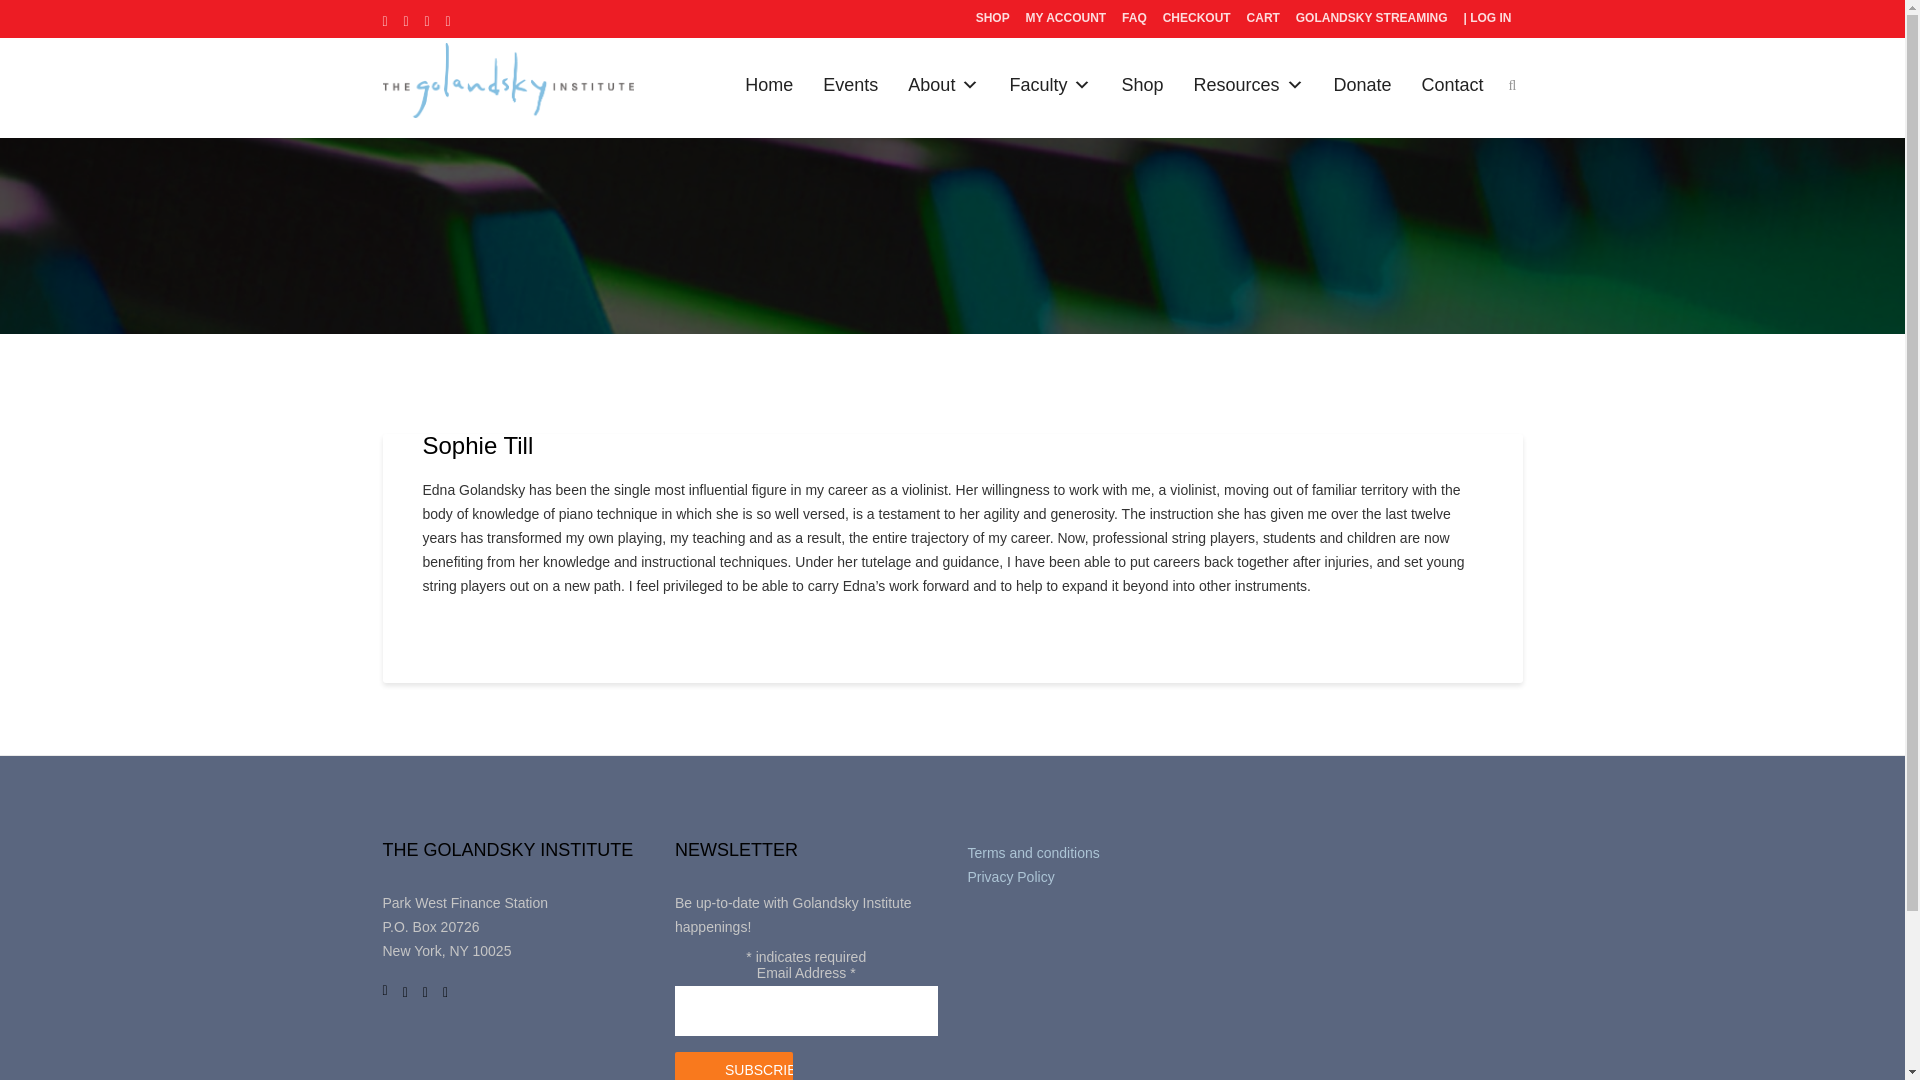  Describe the element at coordinates (1372, 18) in the screenshot. I see `GOLANDSKY STREAMING` at that location.